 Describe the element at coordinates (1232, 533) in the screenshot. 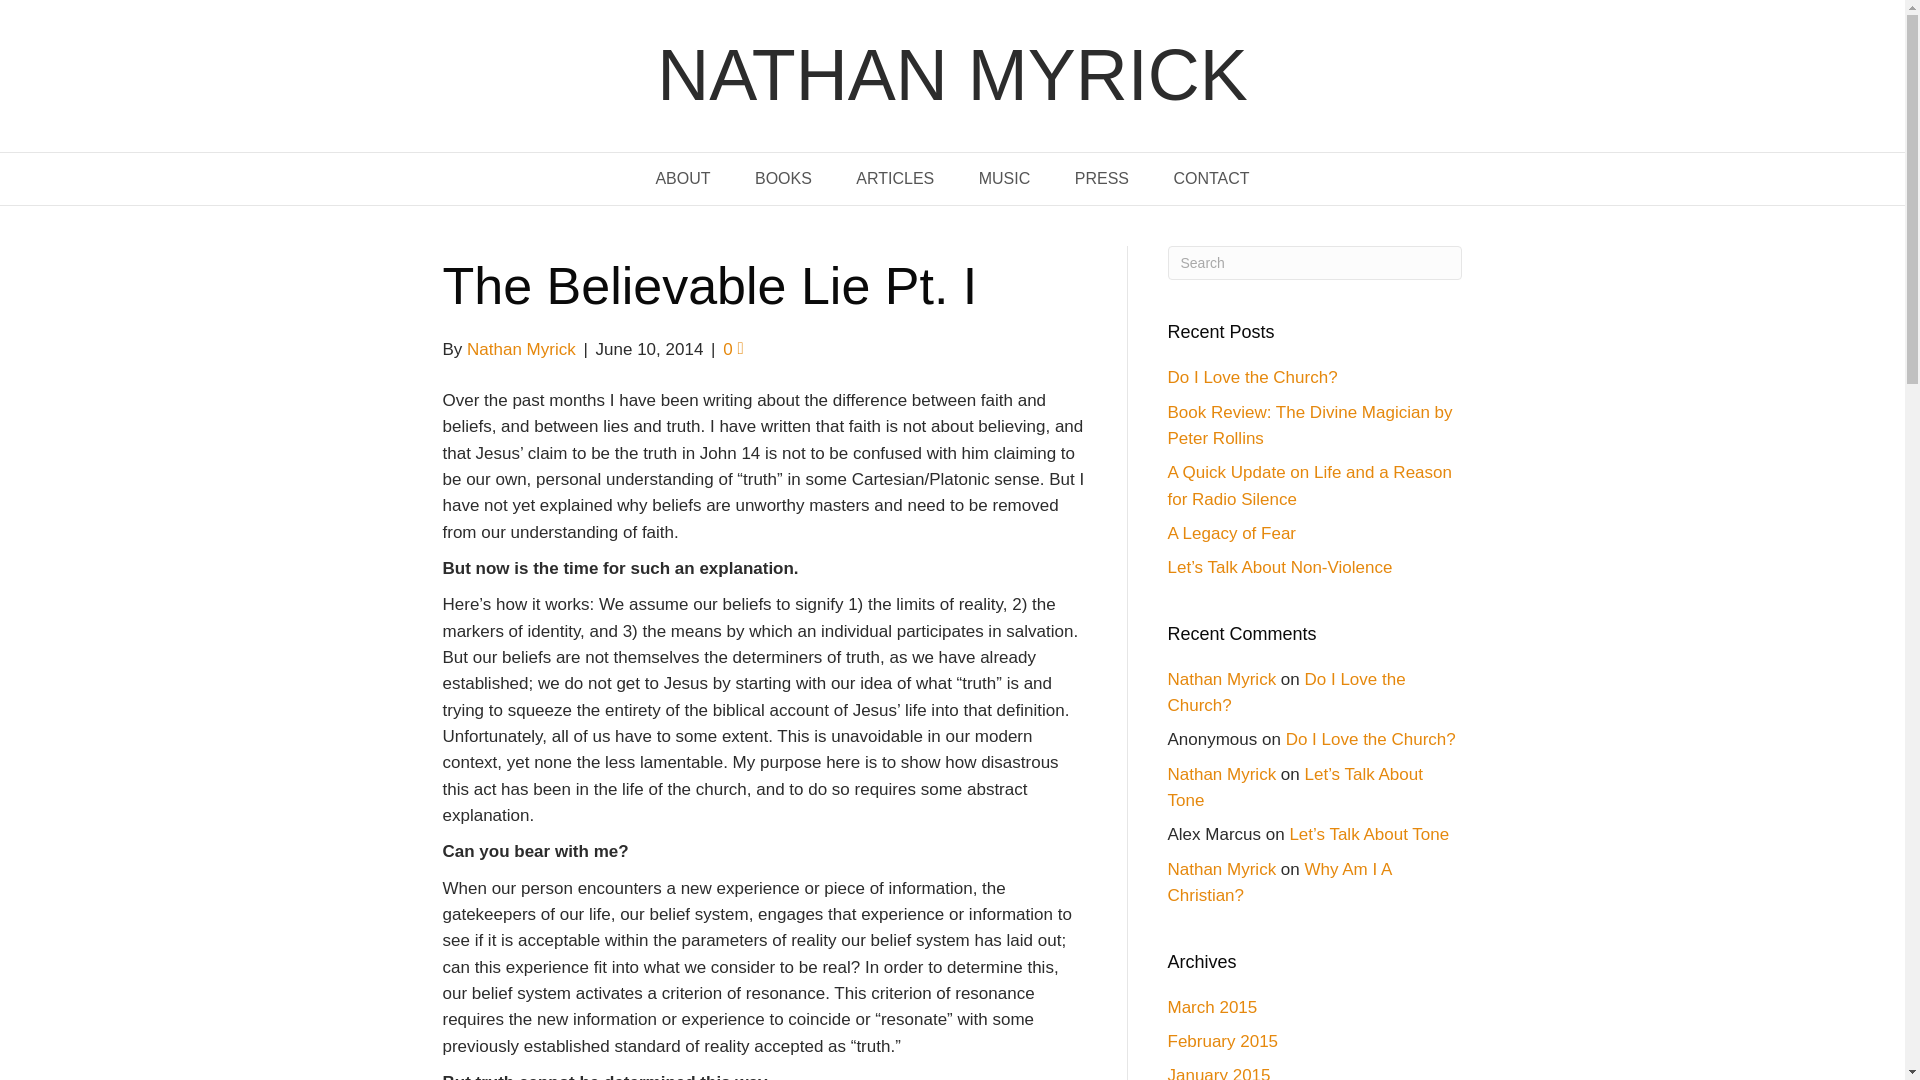

I see `A Legacy of Fear` at that location.